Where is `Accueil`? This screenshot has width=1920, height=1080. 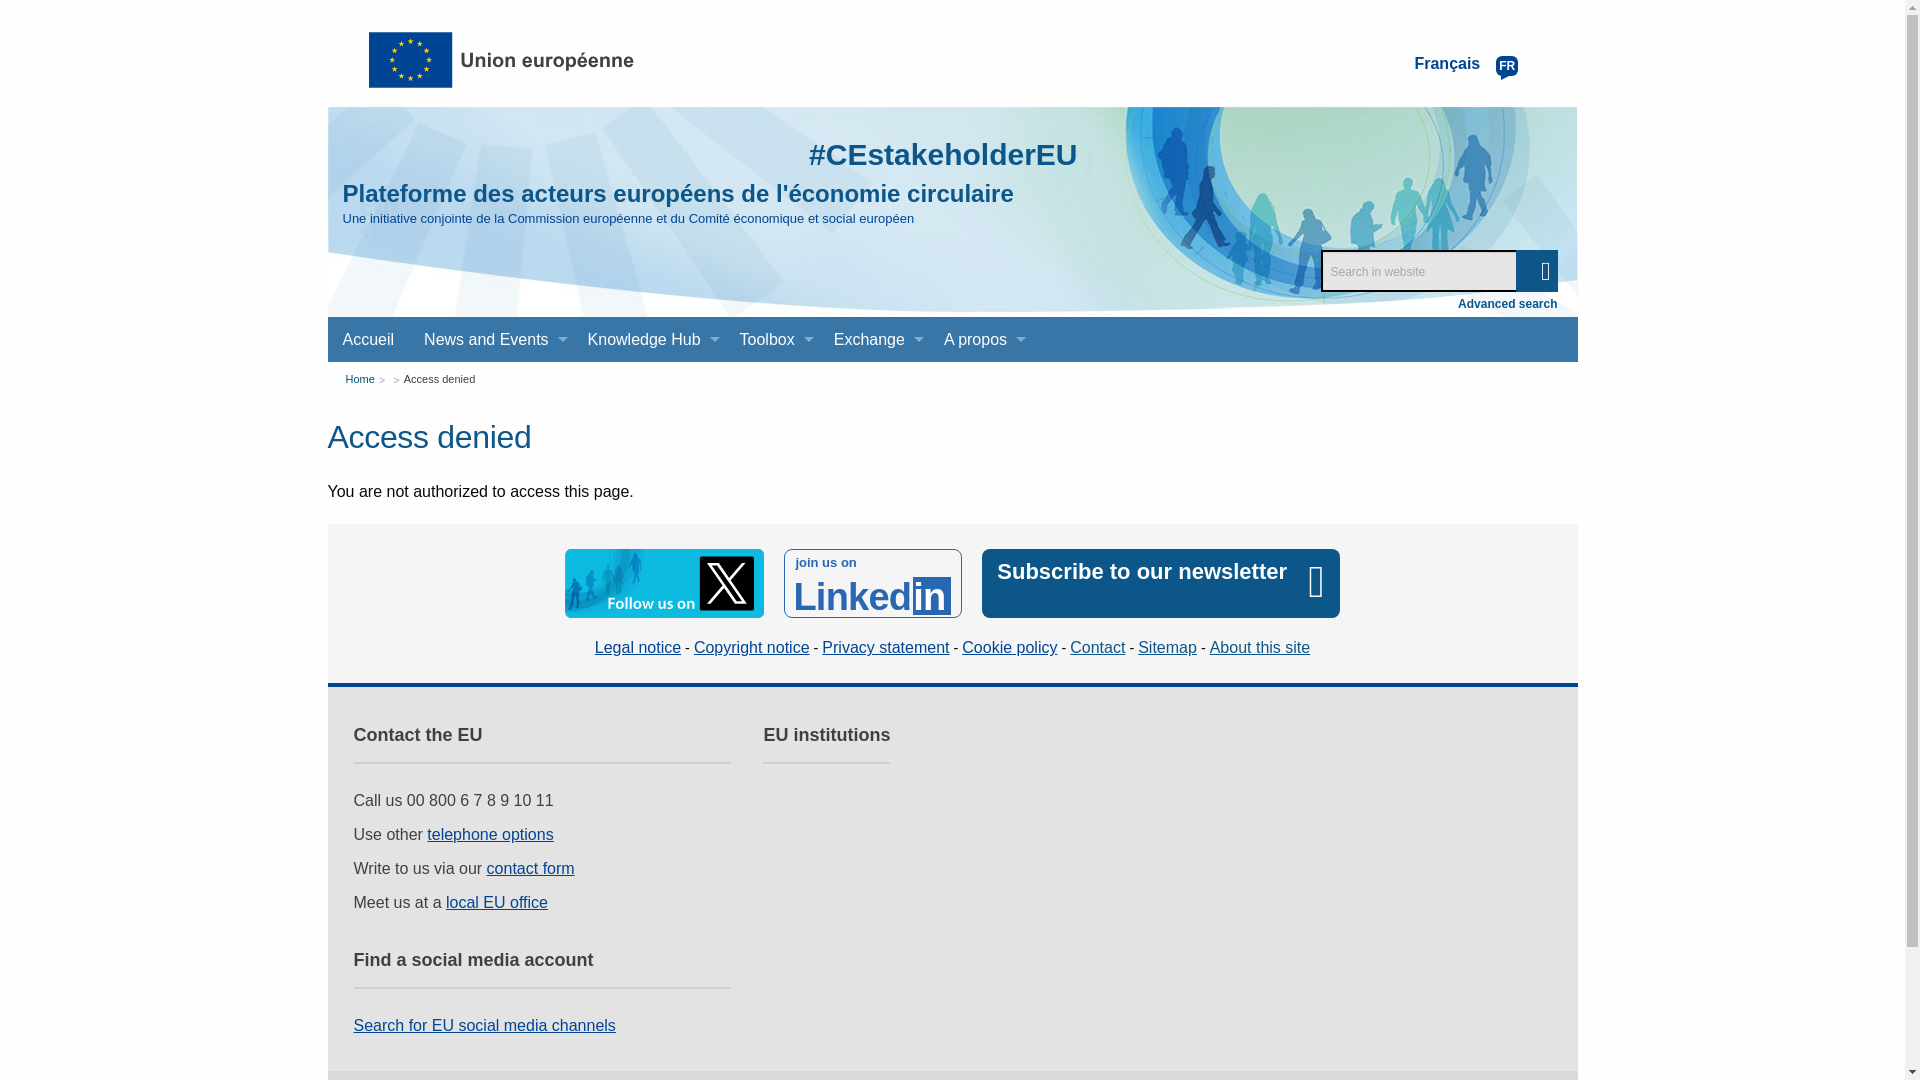 Accueil is located at coordinates (369, 339).